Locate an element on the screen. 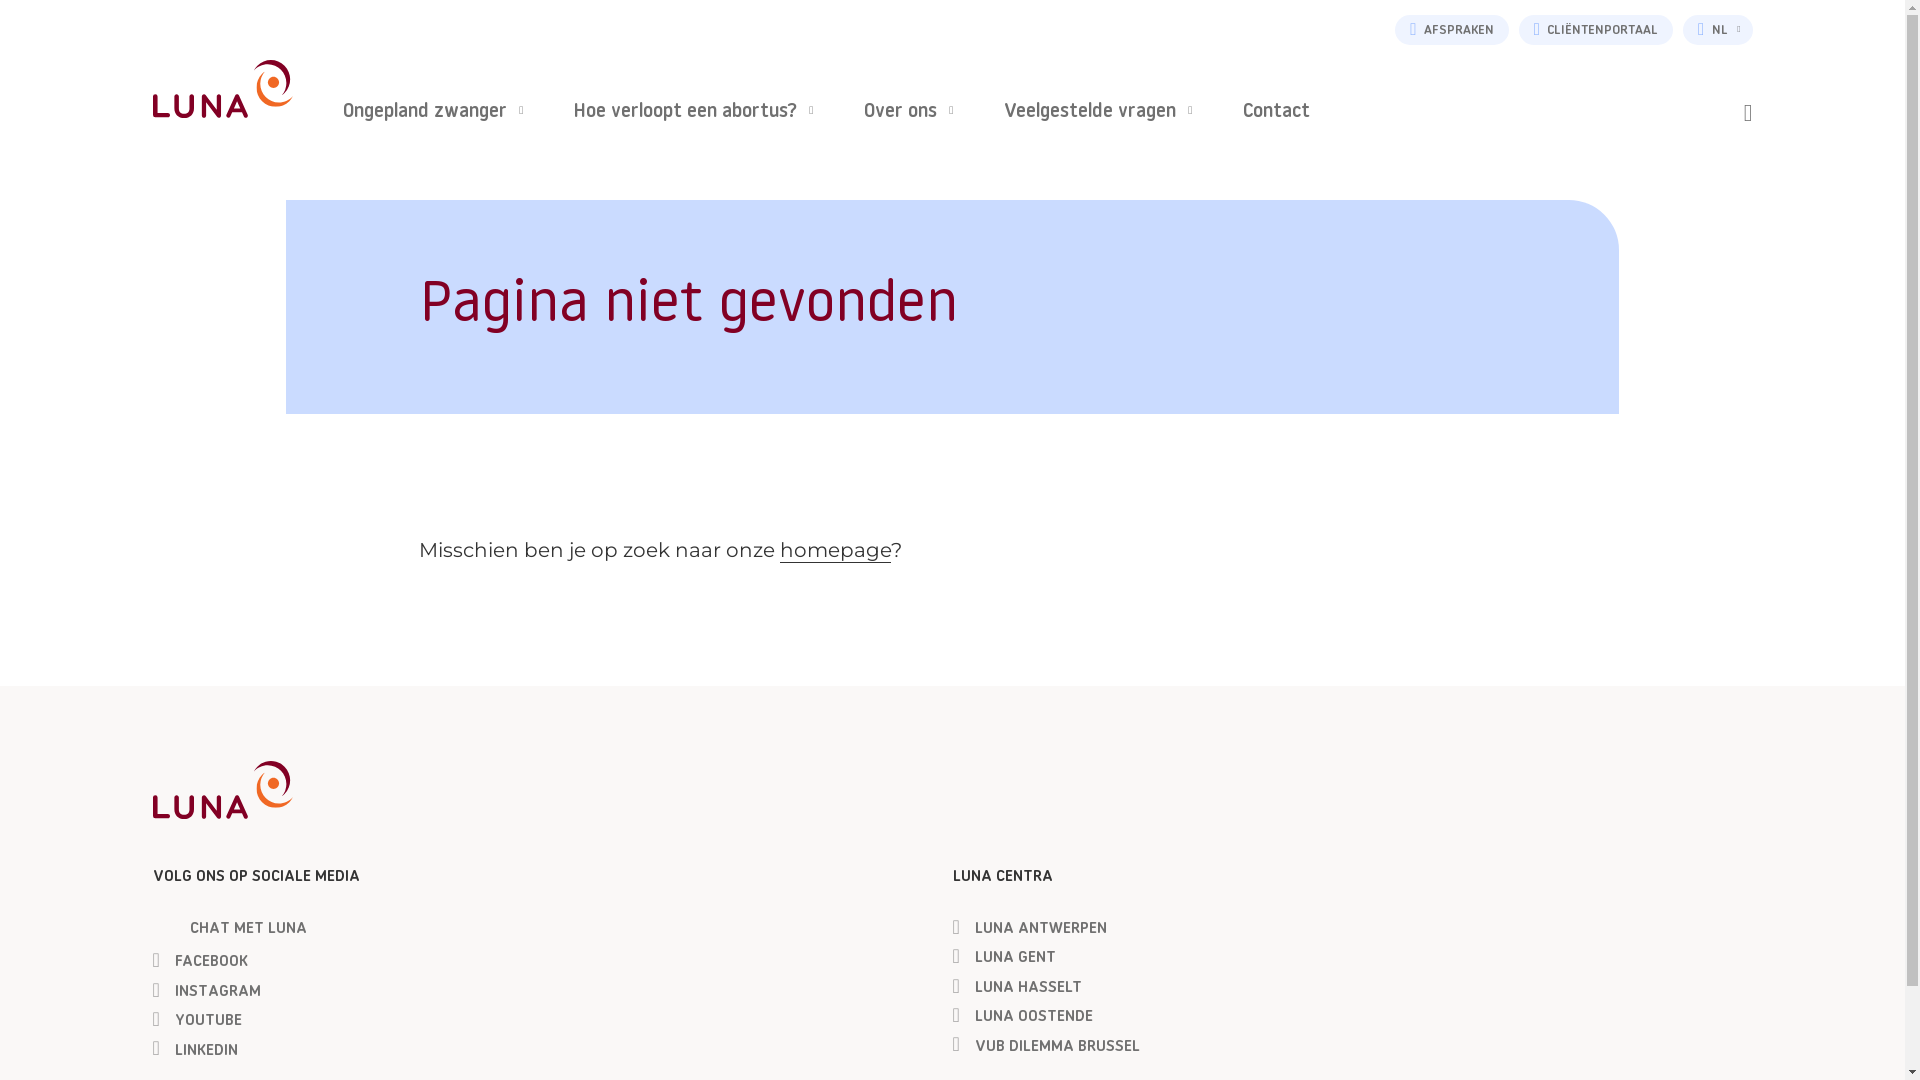  NL is located at coordinates (1718, 30).